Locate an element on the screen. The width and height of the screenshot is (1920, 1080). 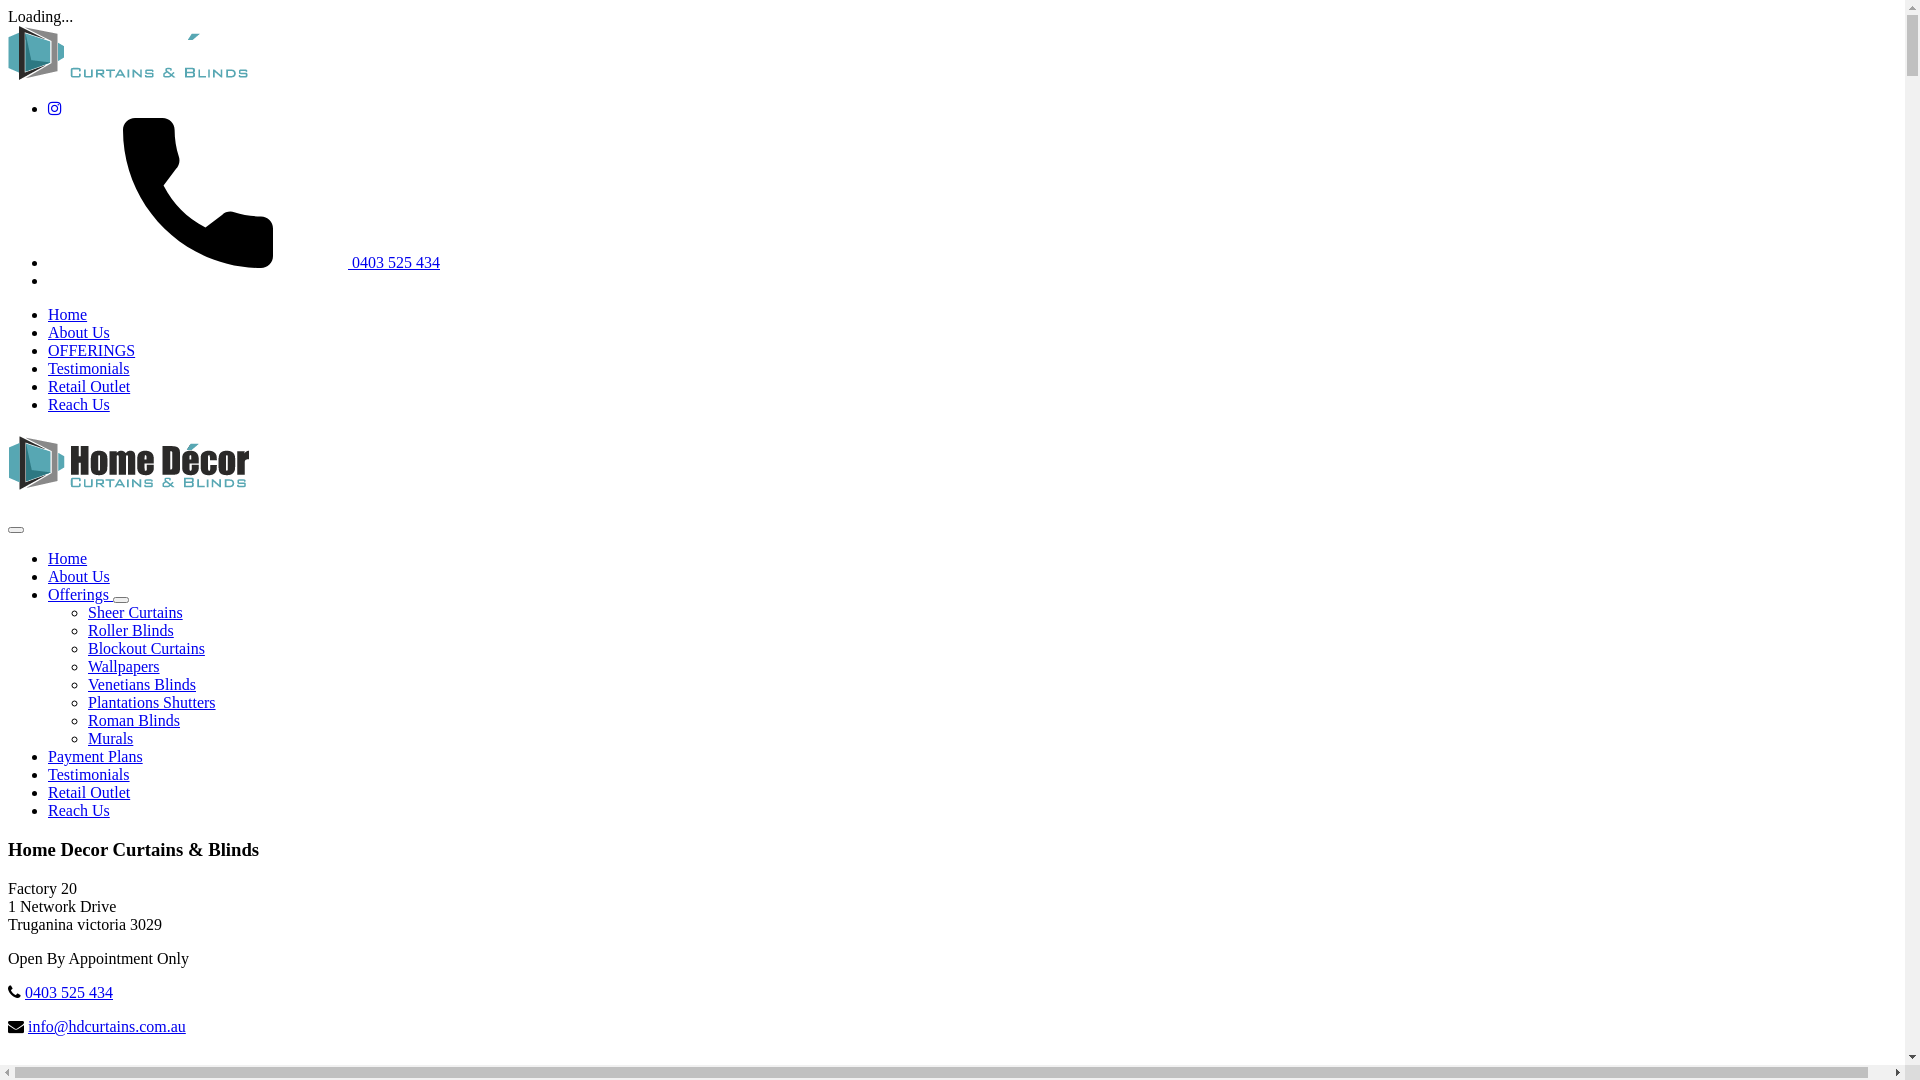
Retail Outlet is located at coordinates (89, 792).